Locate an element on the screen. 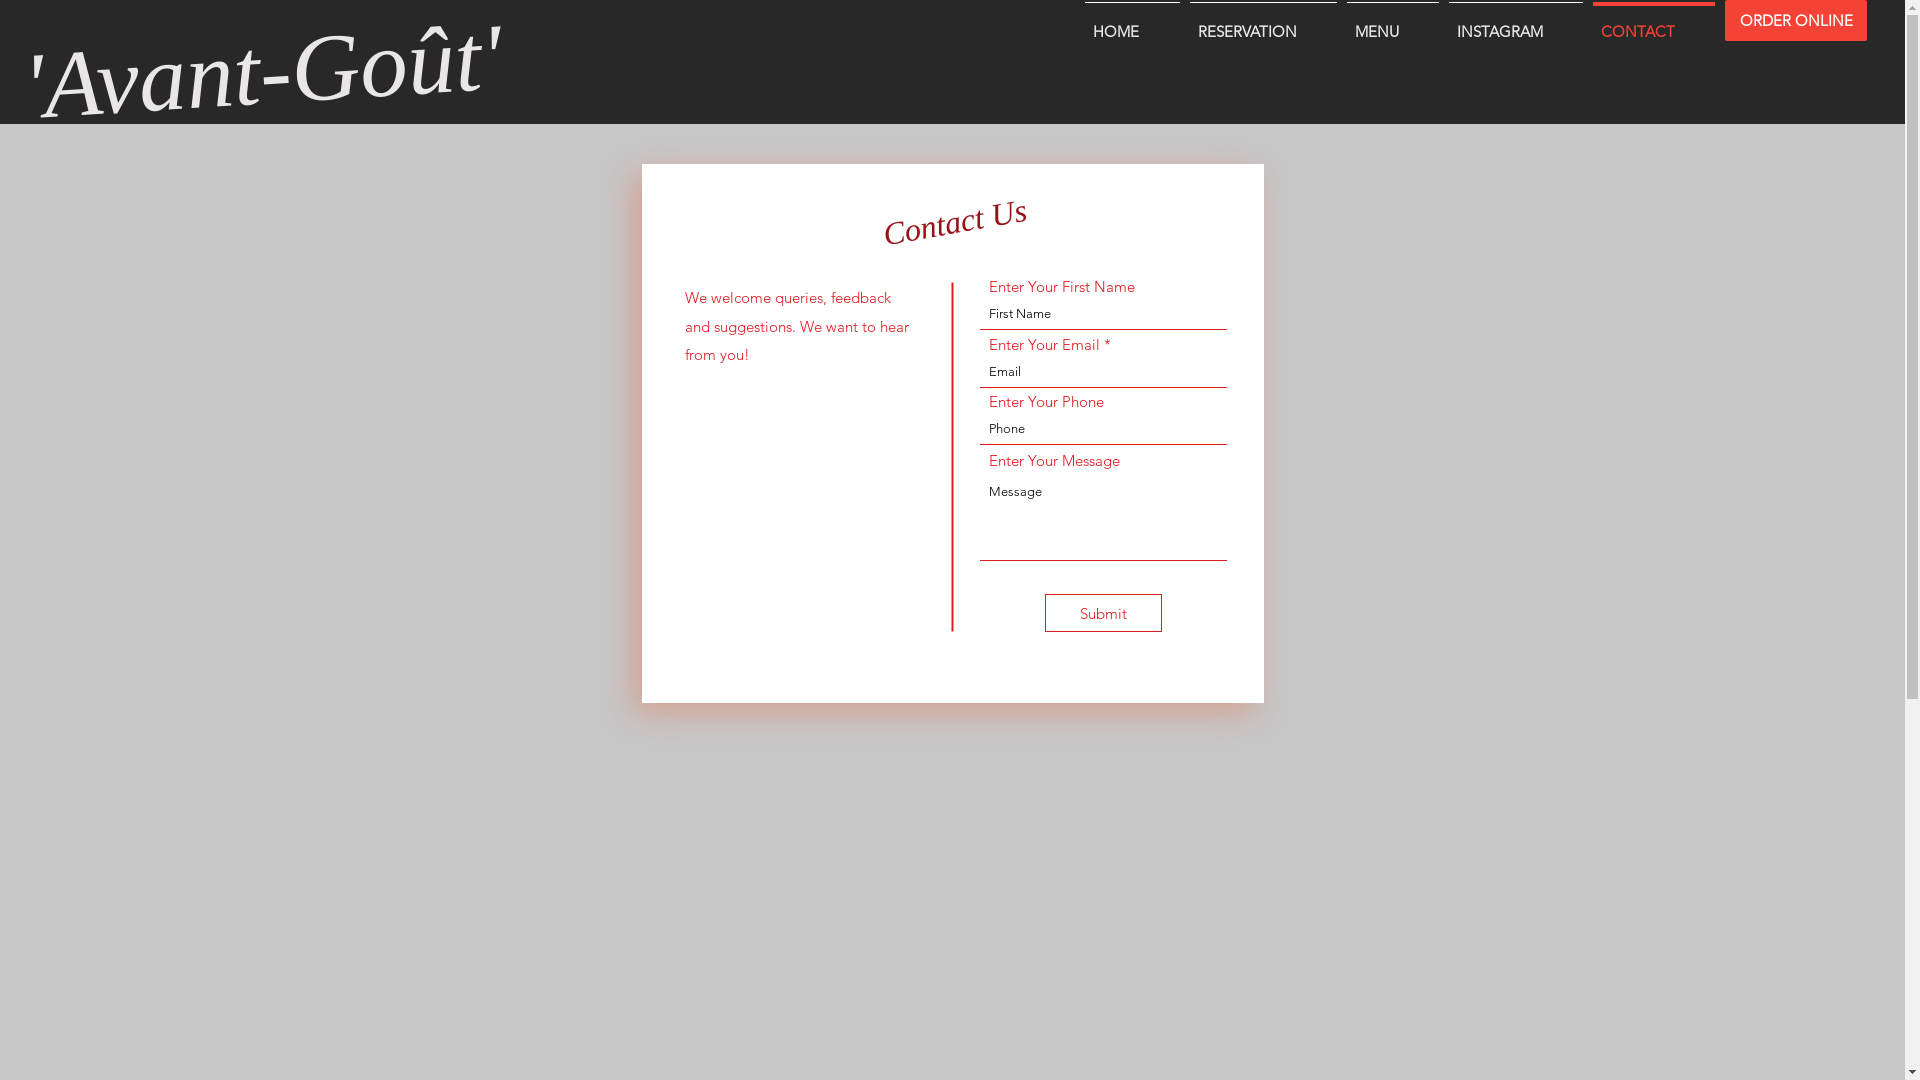  INSTAGRAM is located at coordinates (1516, 22).